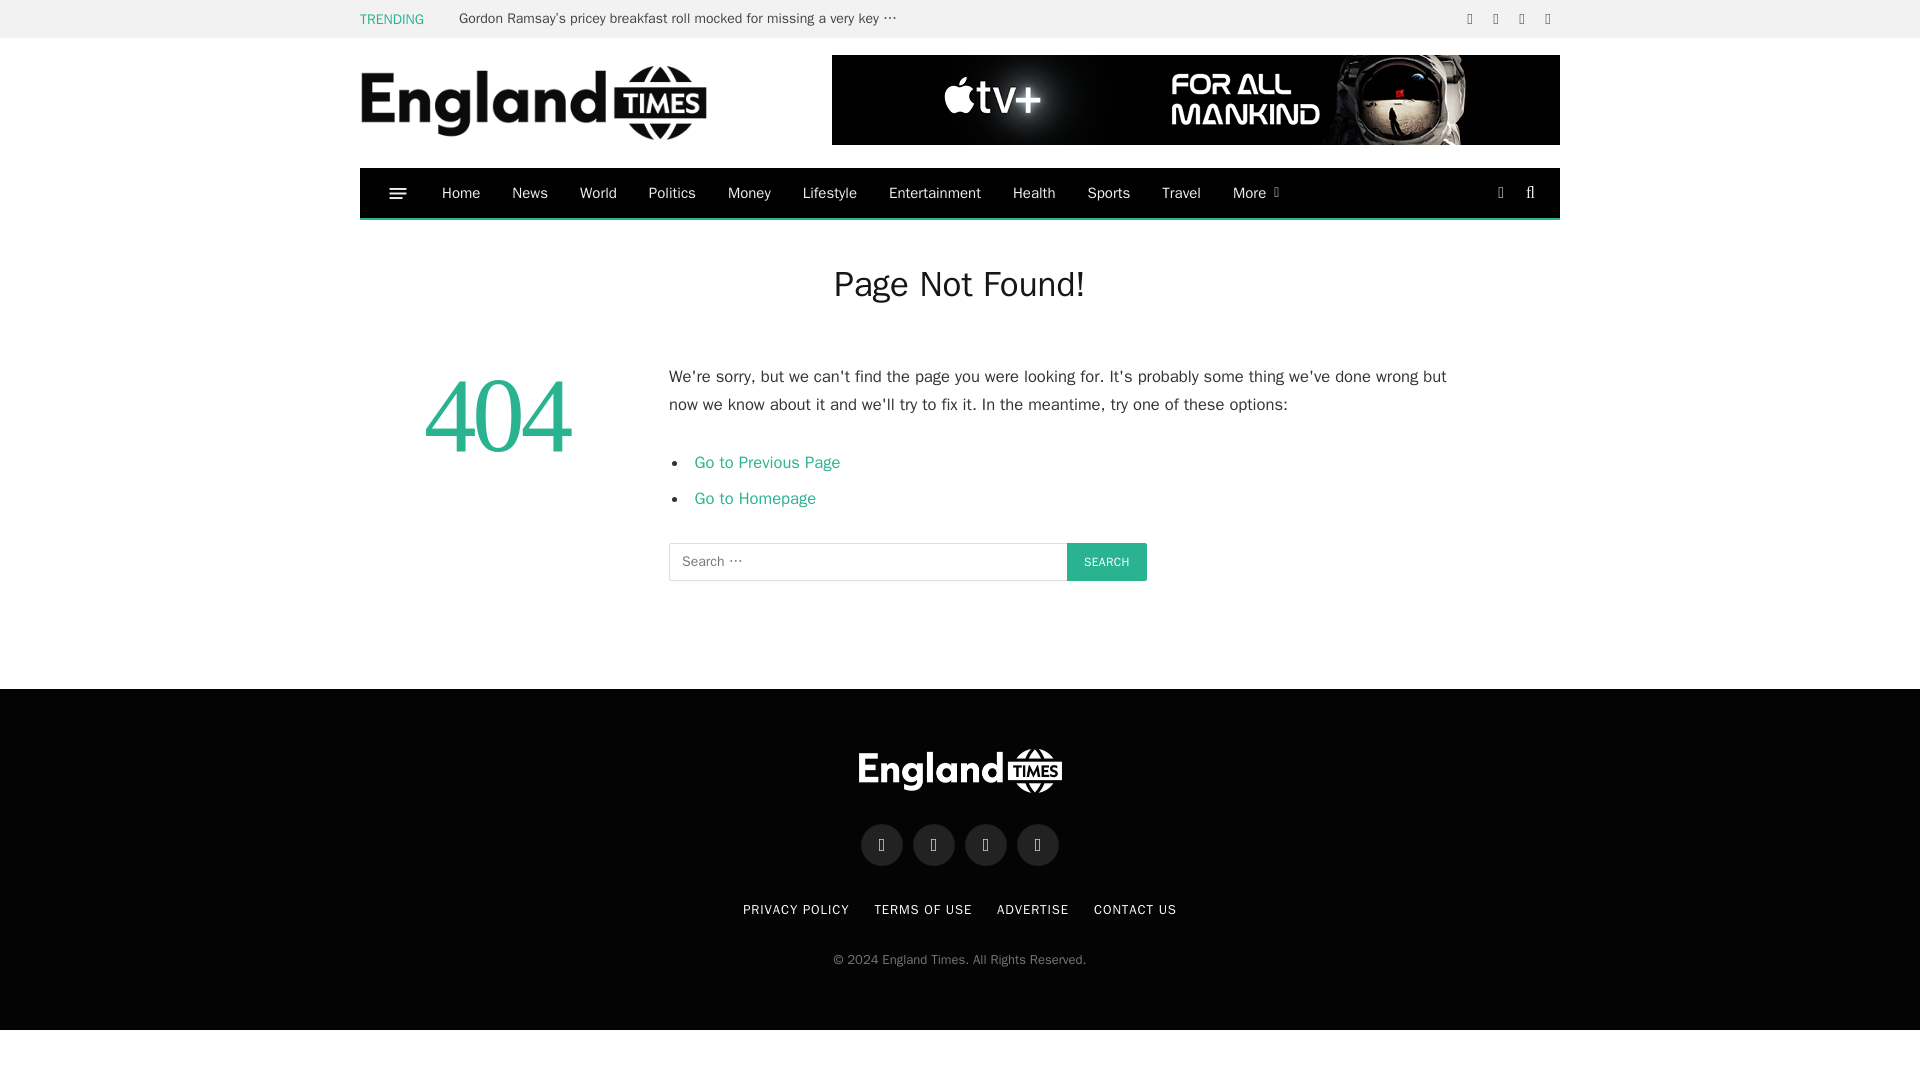 This screenshot has height=1080, width=1920. Describe the element at coordinates (1500, 192) in the screenshot. I see `Switch to Dark Design - easier on eyes.` at that location.